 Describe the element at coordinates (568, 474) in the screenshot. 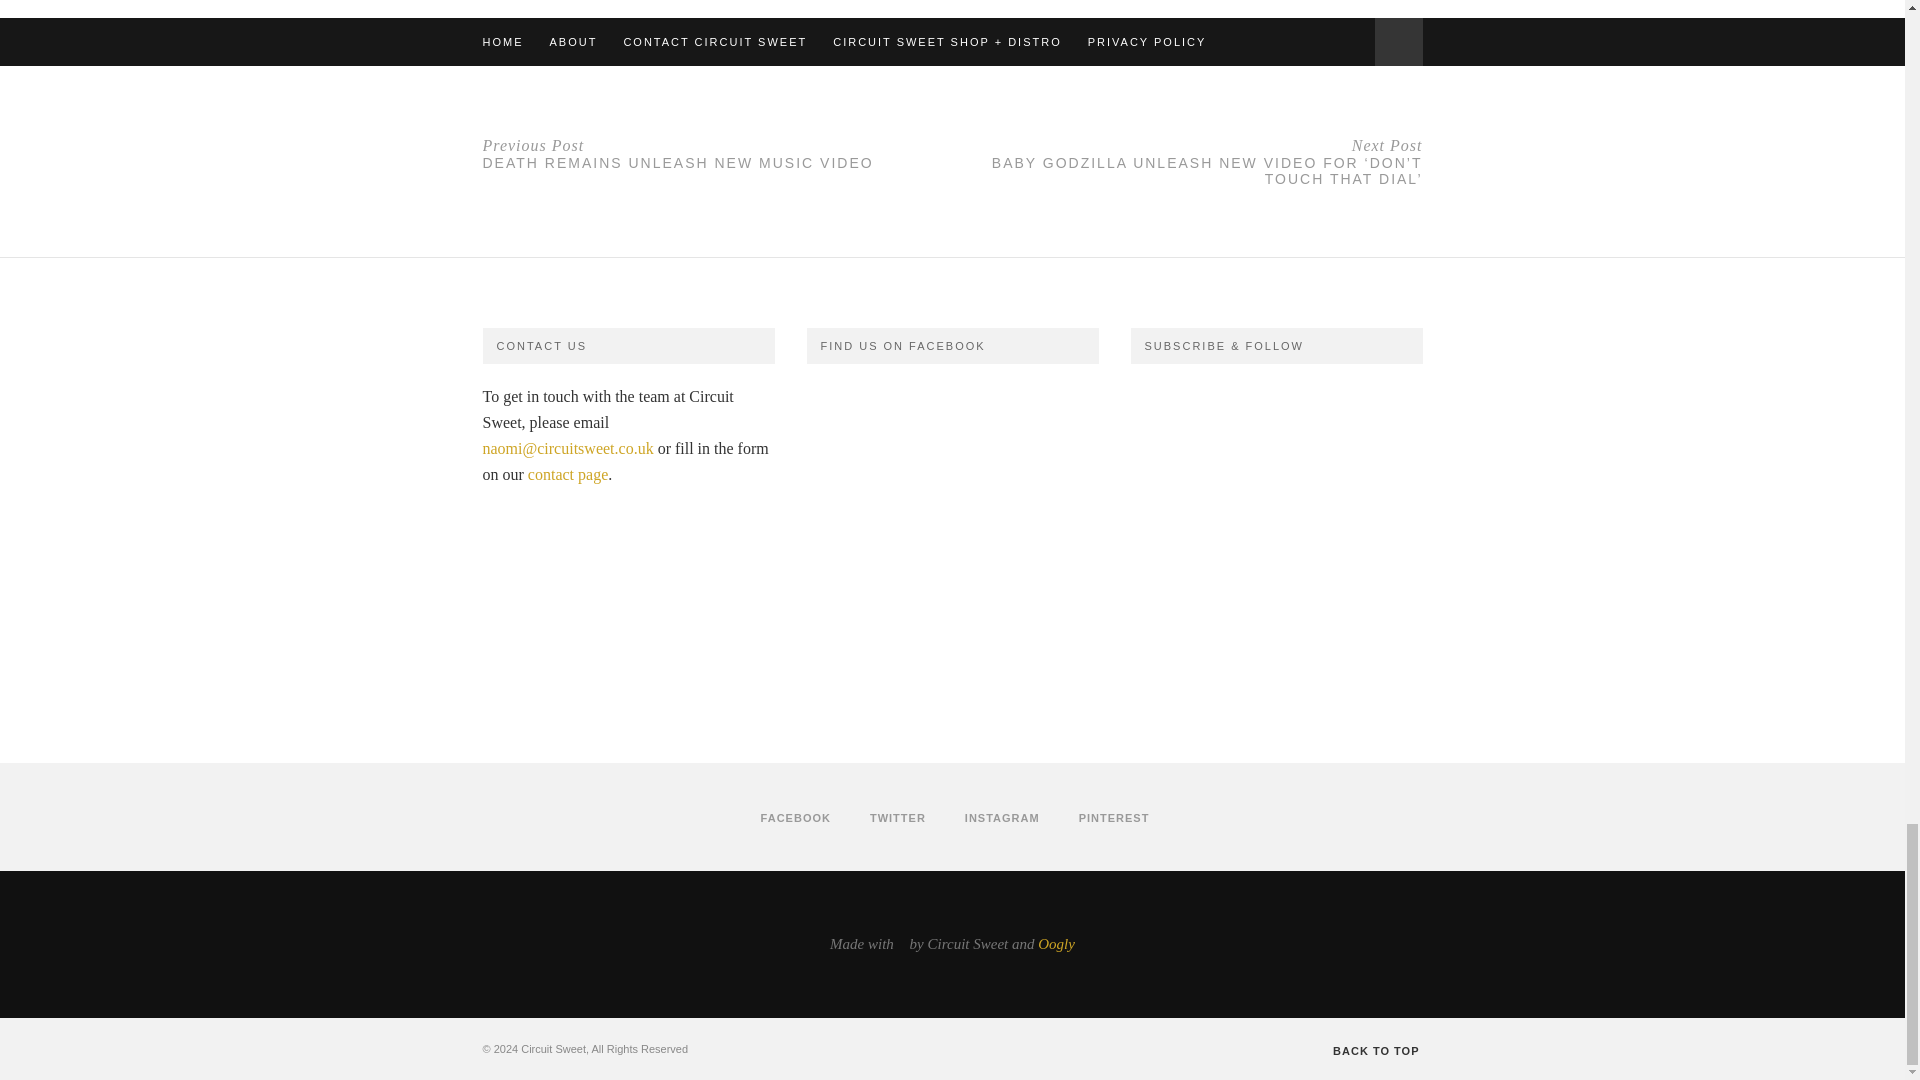

I see `contact page` at that location.